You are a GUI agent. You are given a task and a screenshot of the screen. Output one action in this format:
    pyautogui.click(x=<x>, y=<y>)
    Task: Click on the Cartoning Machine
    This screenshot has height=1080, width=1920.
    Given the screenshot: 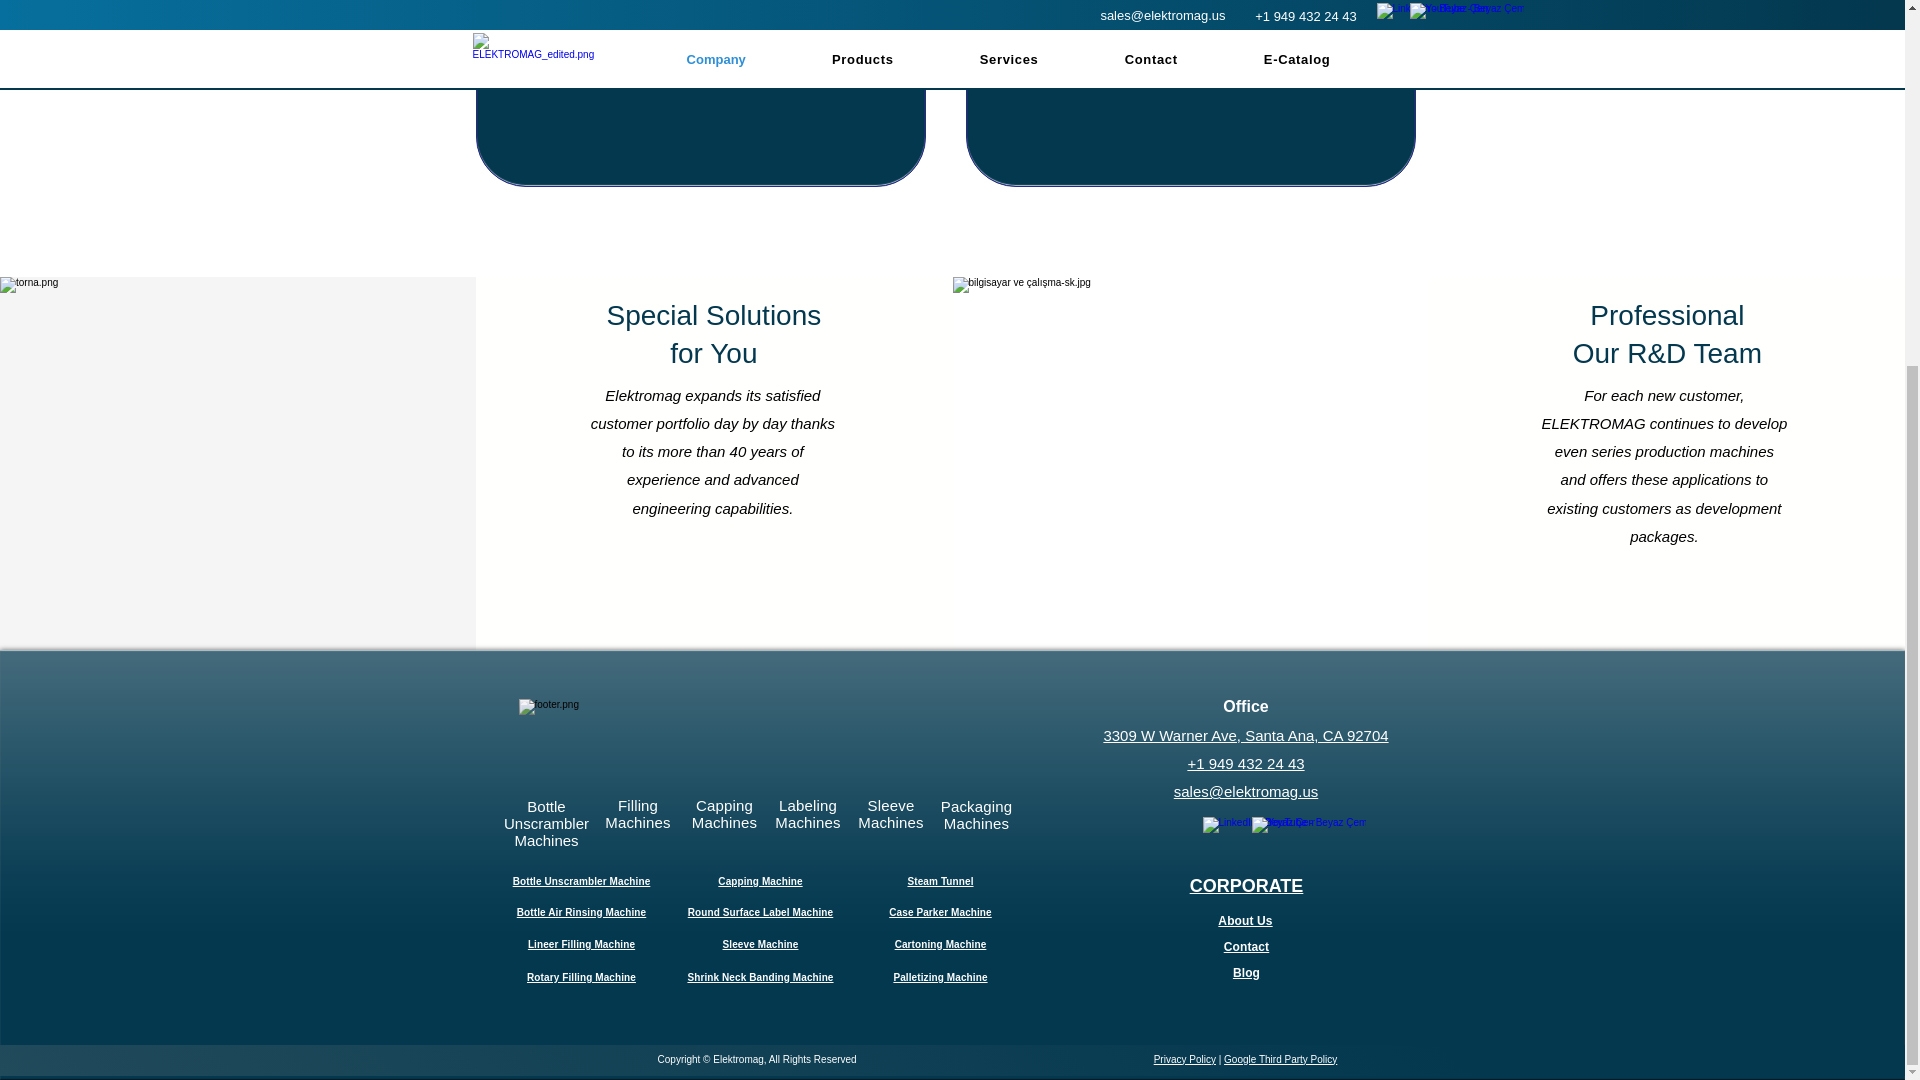 What is the action you would take?
    pyautogui.click(x=760, y=912)
    